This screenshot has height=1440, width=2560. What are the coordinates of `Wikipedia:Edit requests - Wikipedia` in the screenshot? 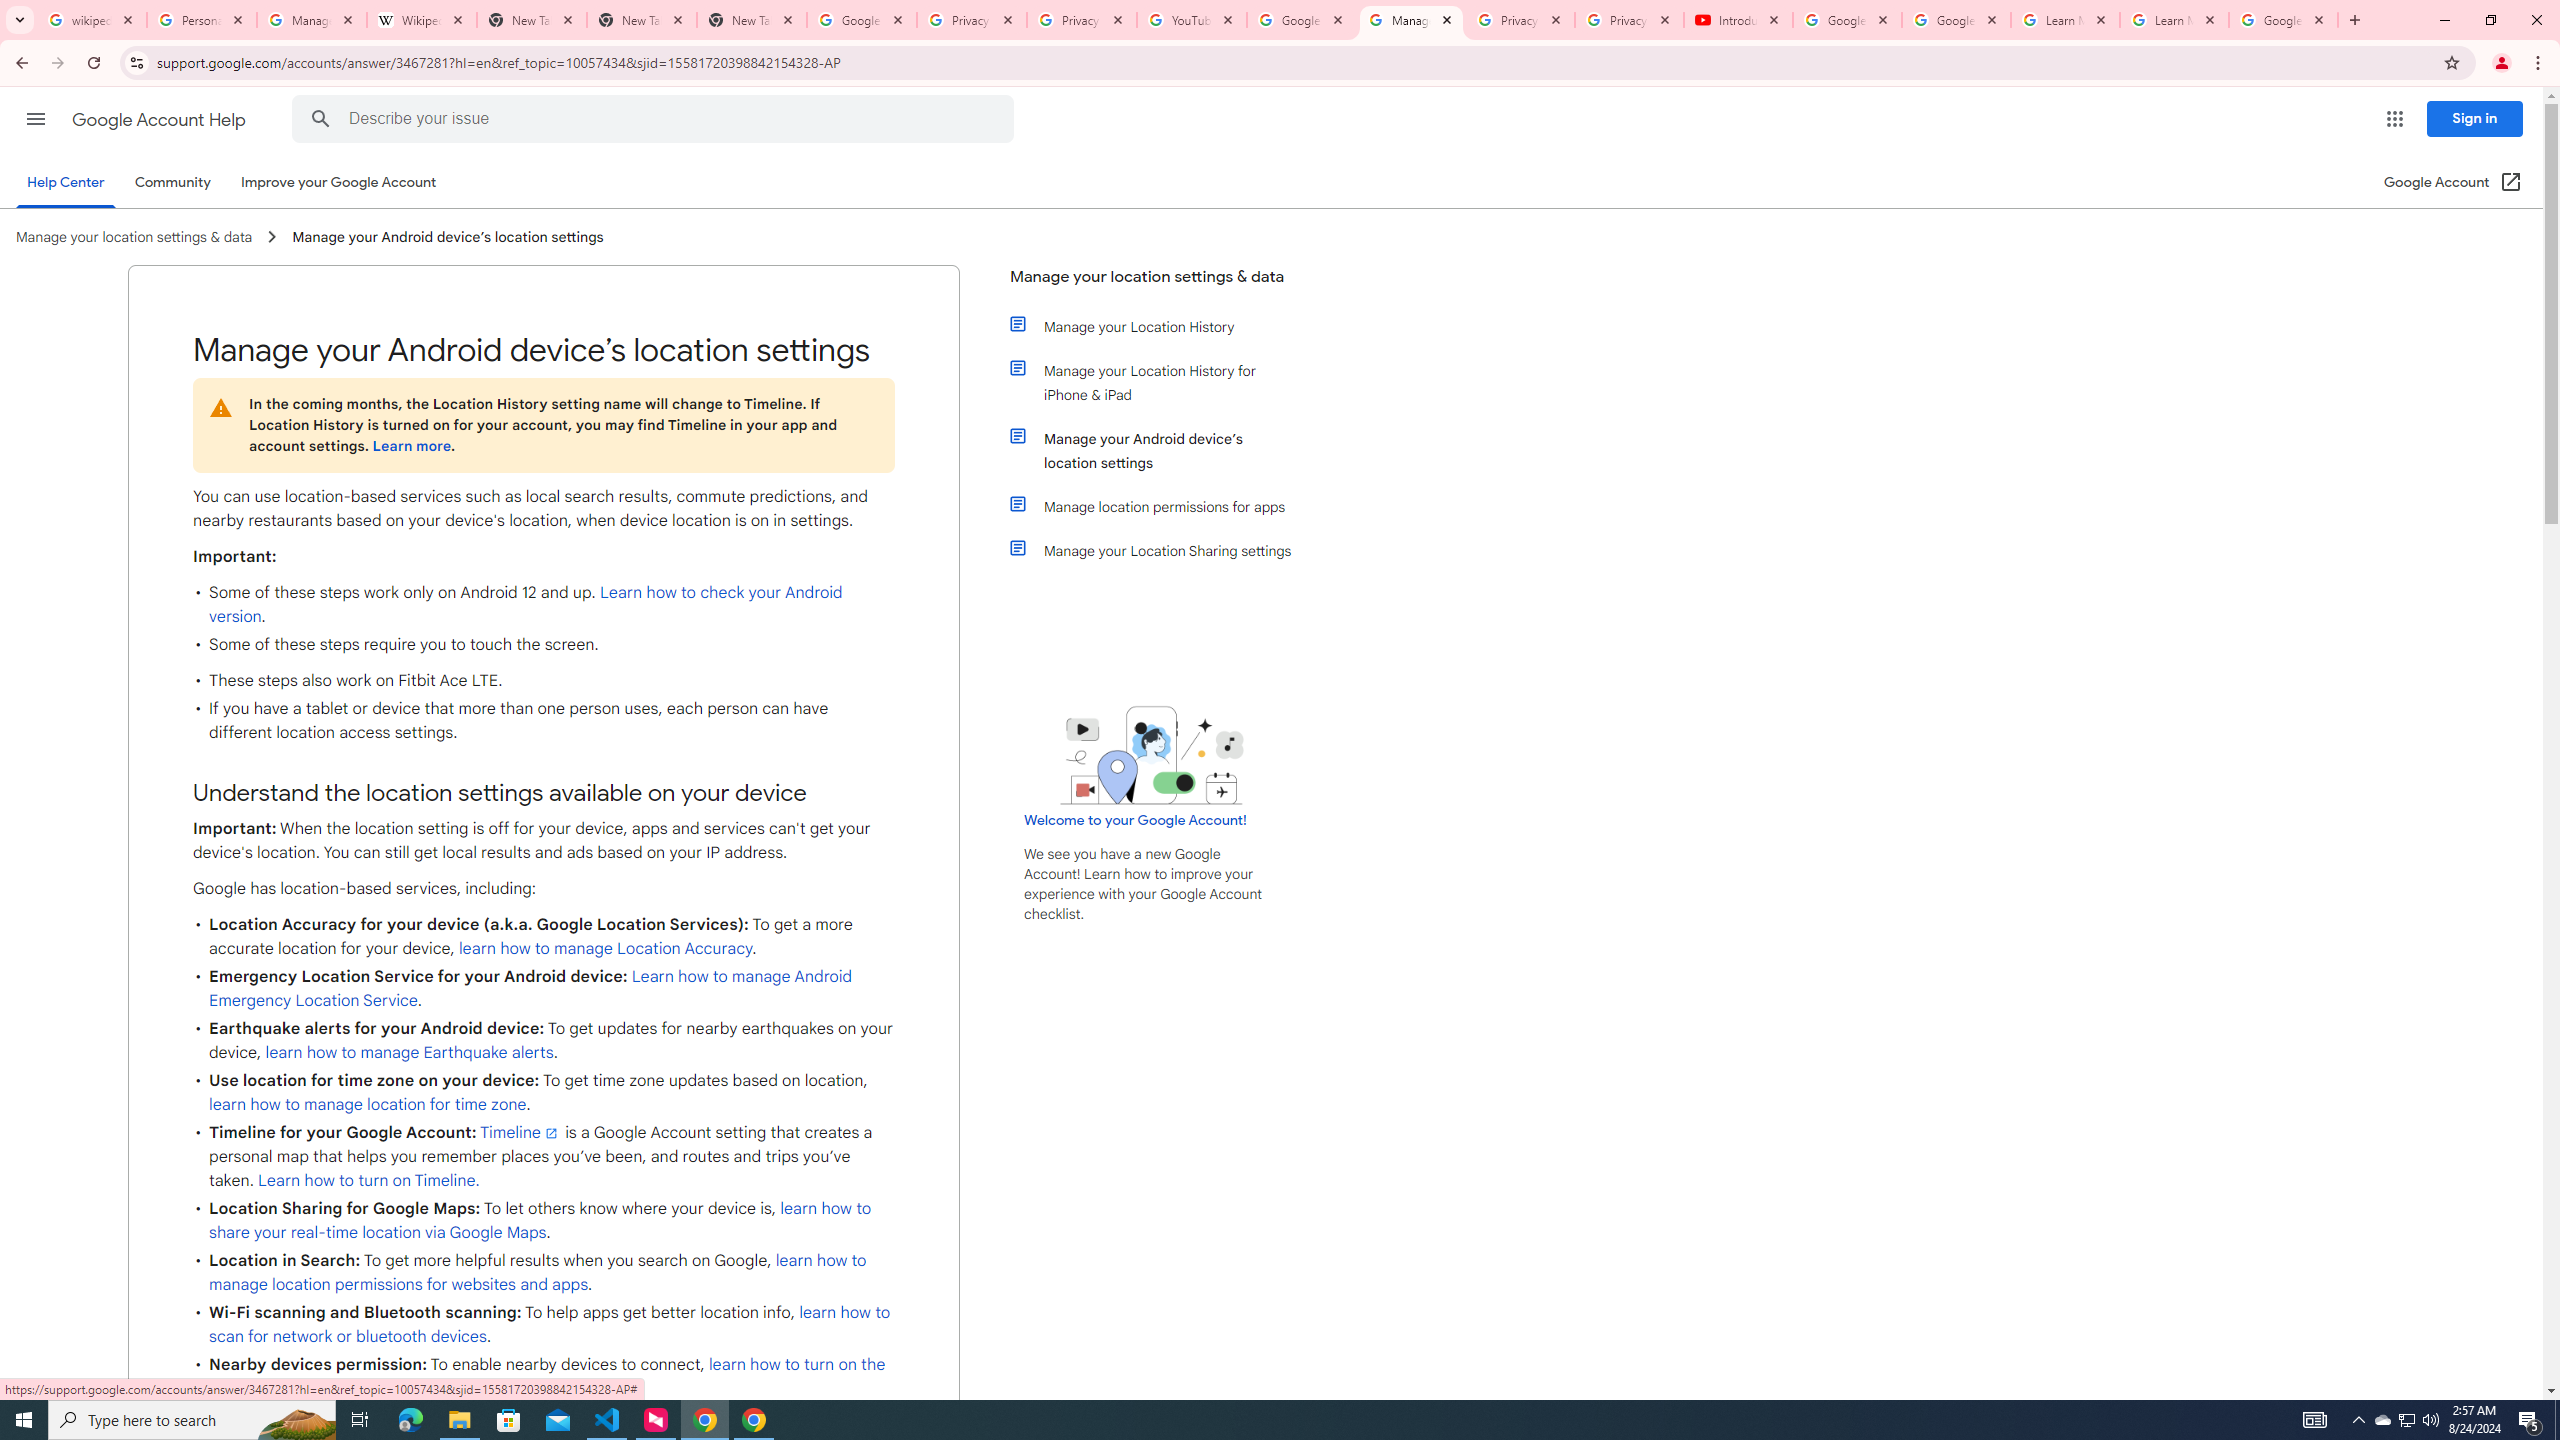 It's located at (422, 20).